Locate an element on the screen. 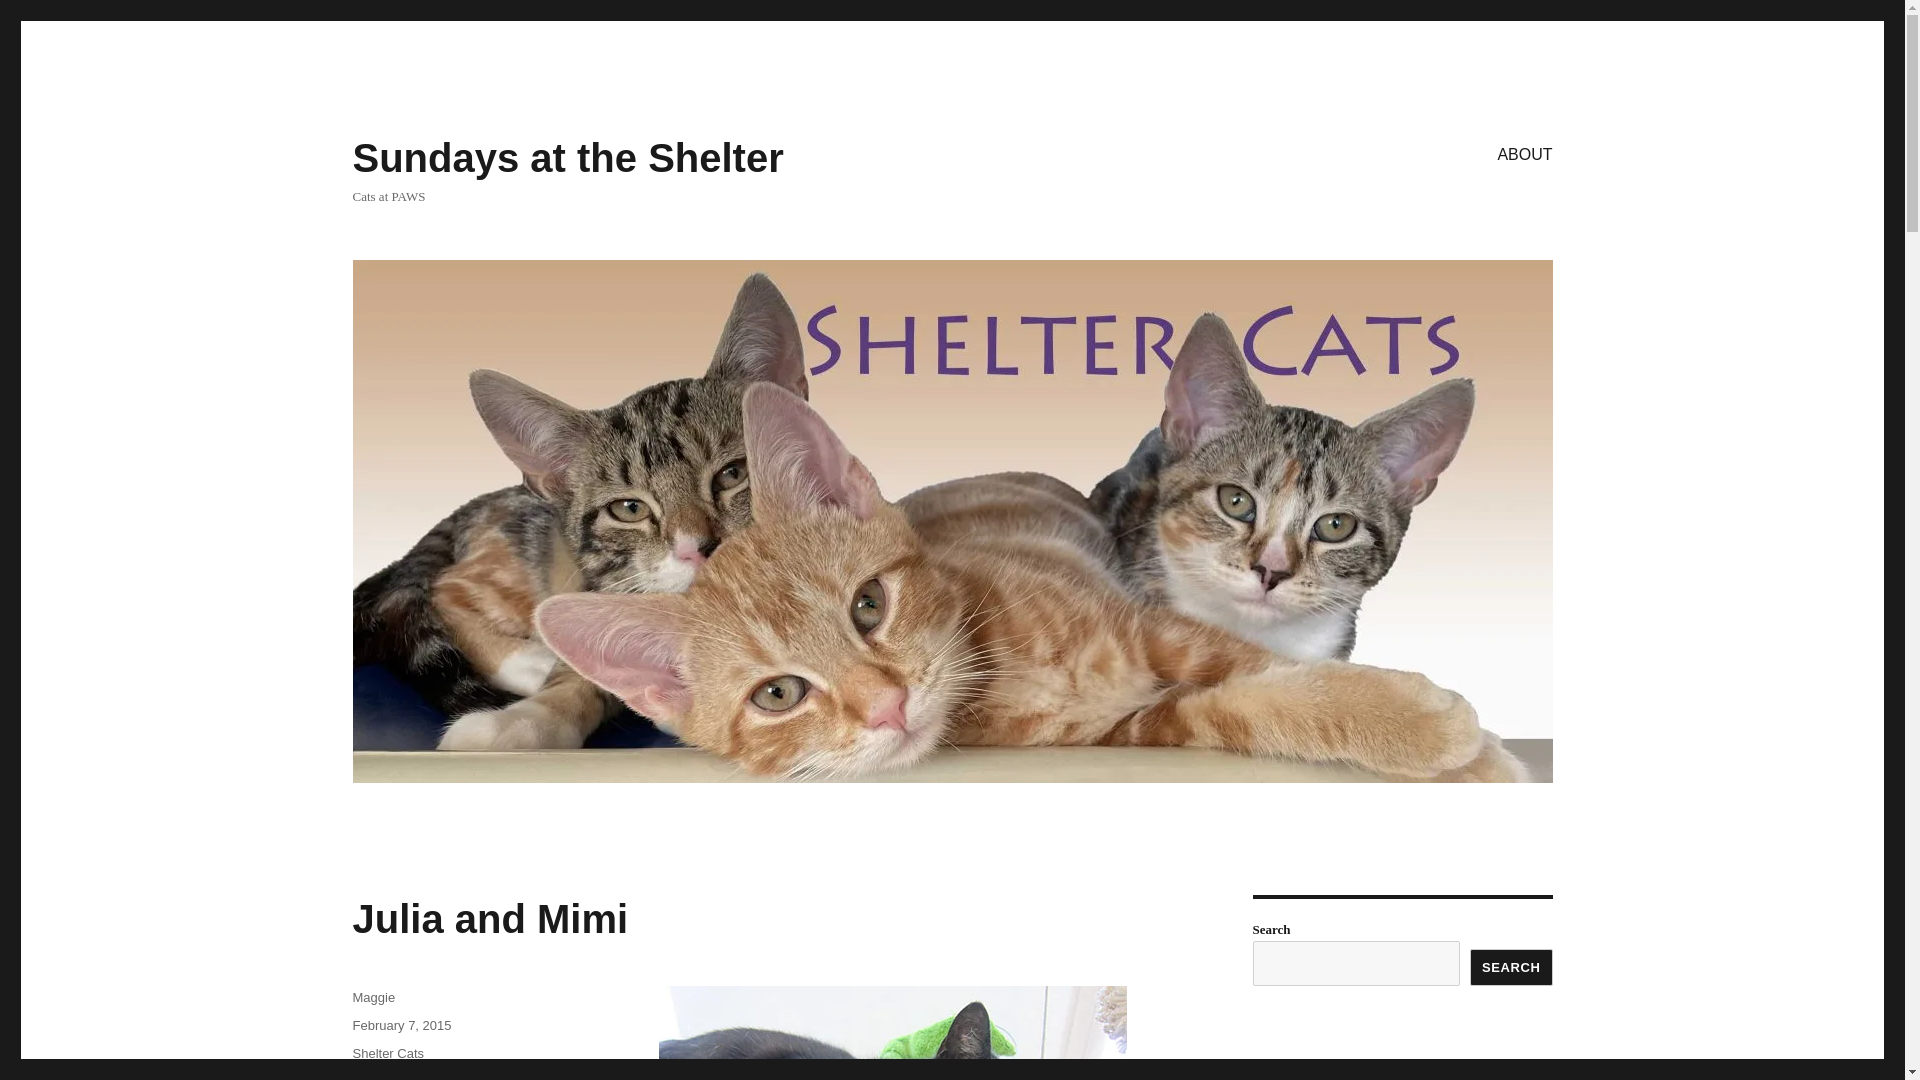  Shelter Cats is located at coordinates (388, 1053).